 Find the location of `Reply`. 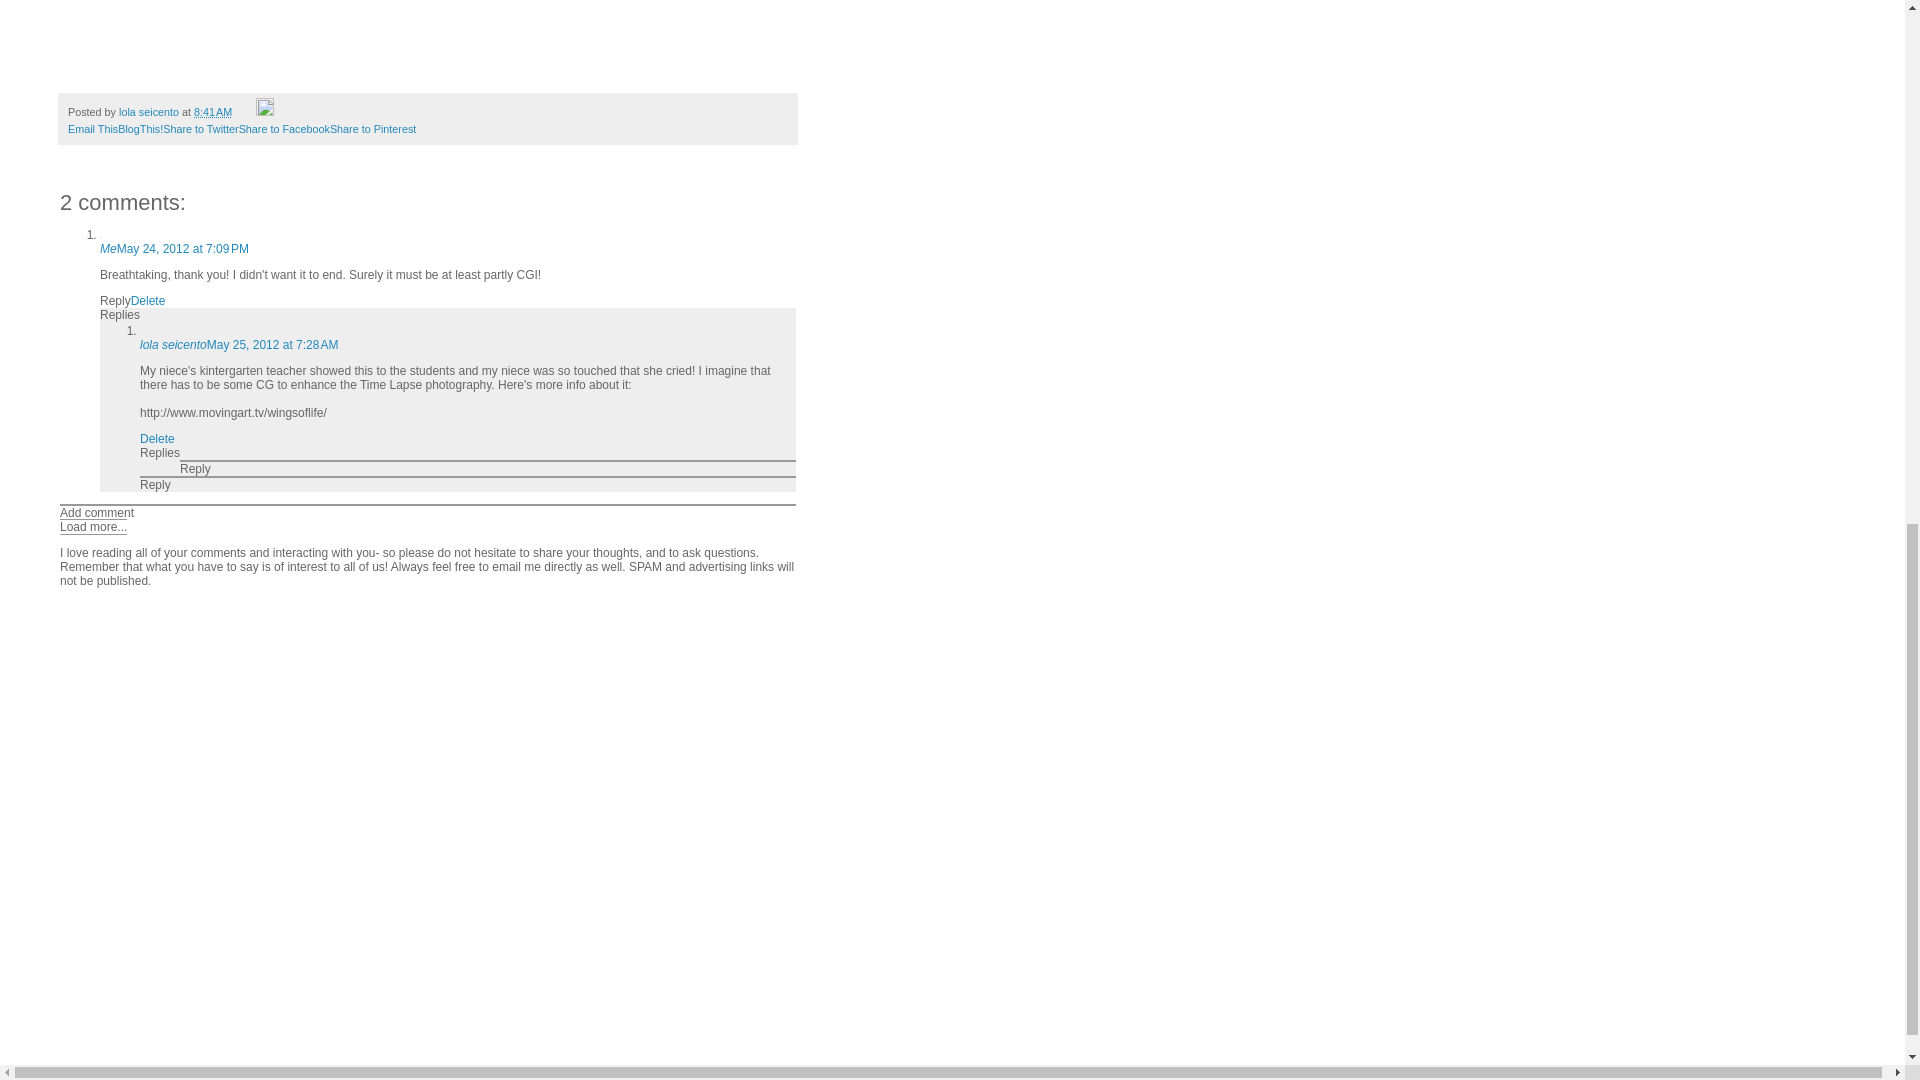

Reply is located at coordinates (155, 485).